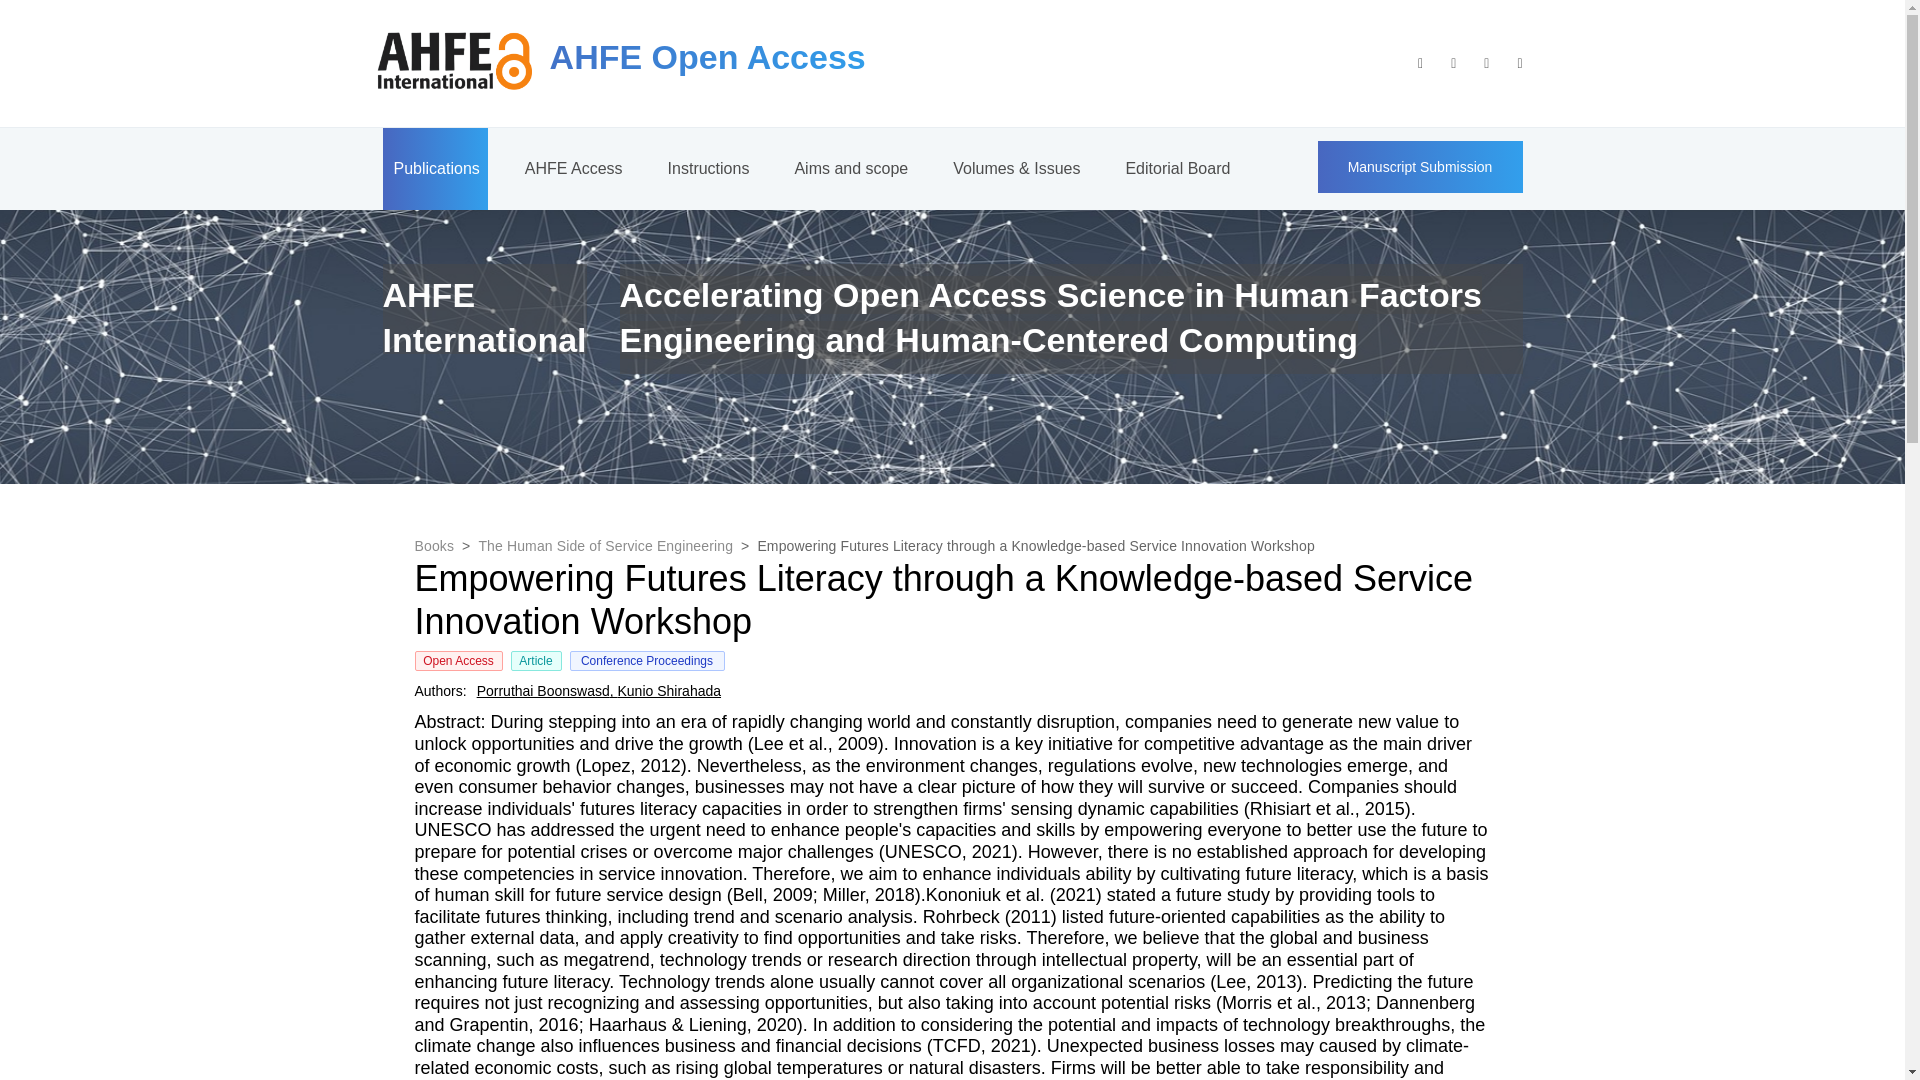 This screenshot has width=1920, height=1080. What do you see at coordinates (1176, 168) in the screenshot?
I see `Editorial Board` at bounding box center [1176, 168].